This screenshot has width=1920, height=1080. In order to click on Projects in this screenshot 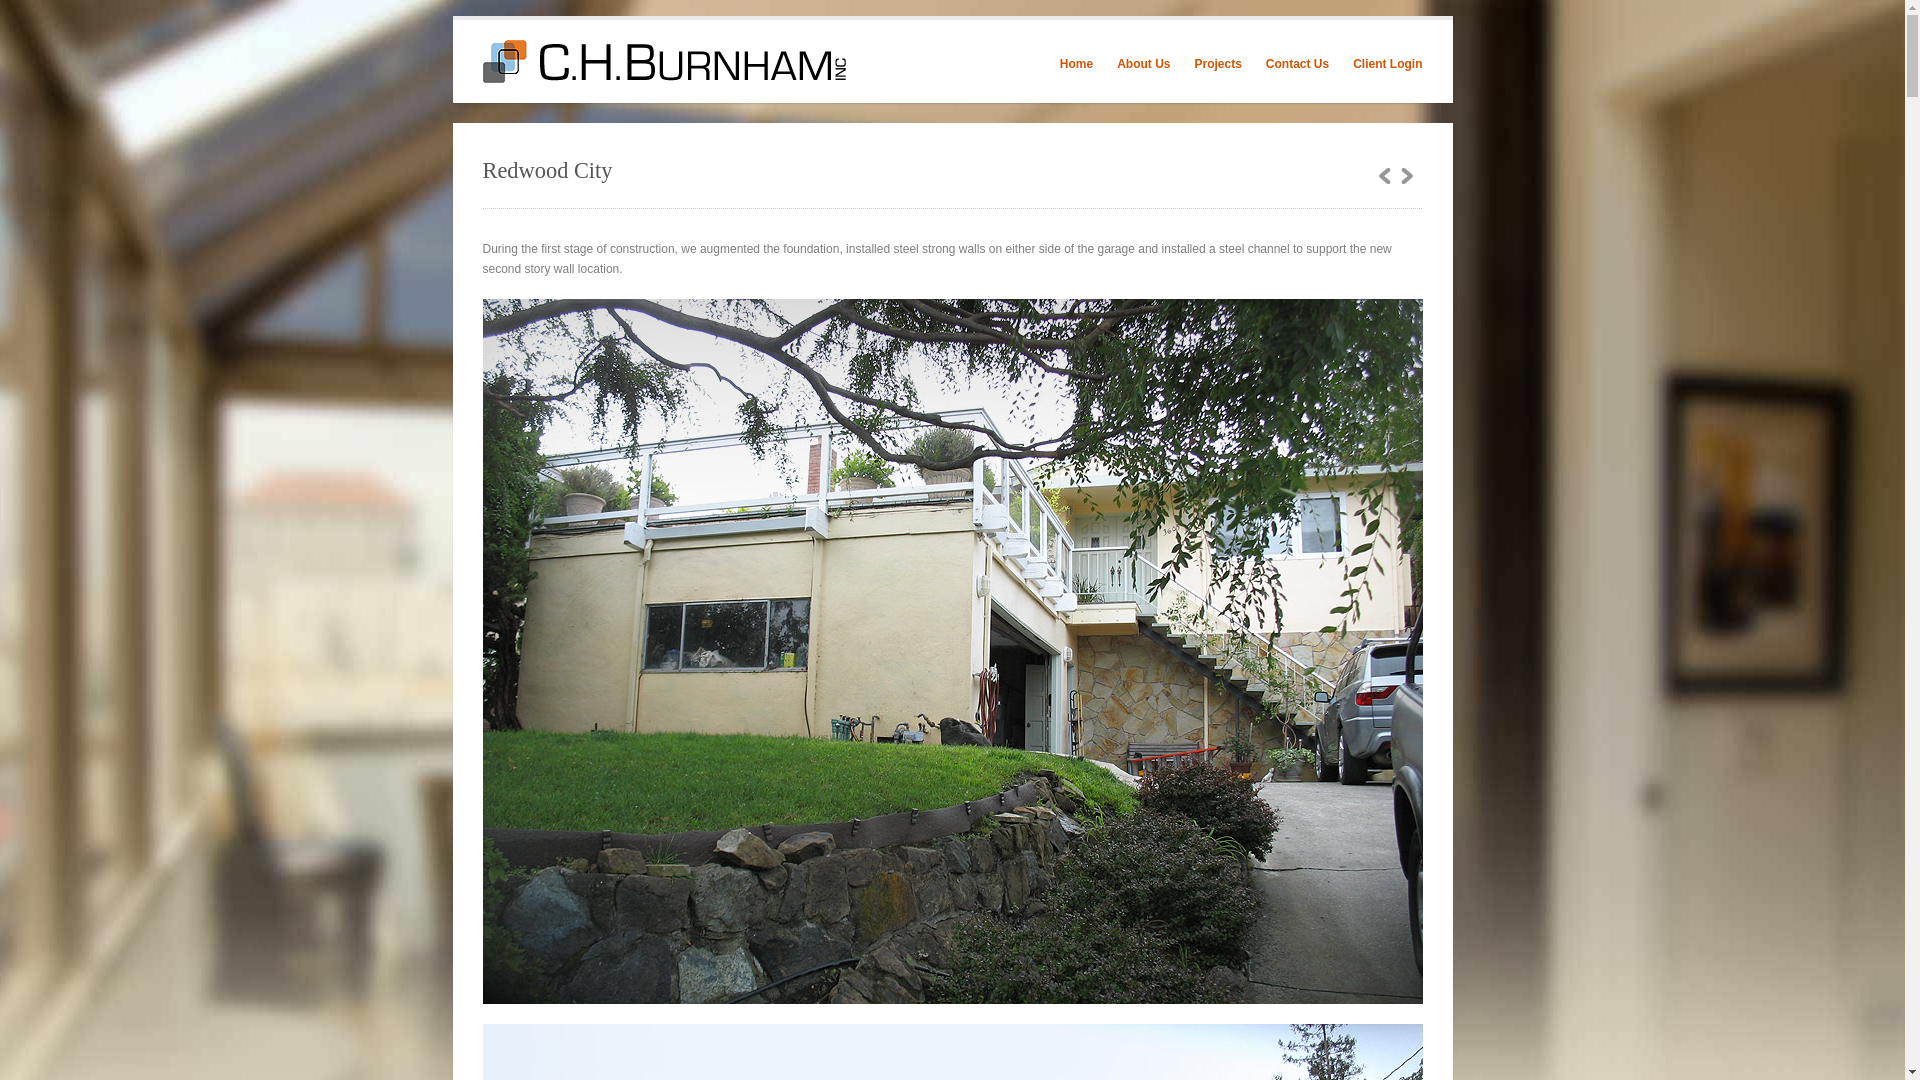, I will do `click(1217, 64)`.